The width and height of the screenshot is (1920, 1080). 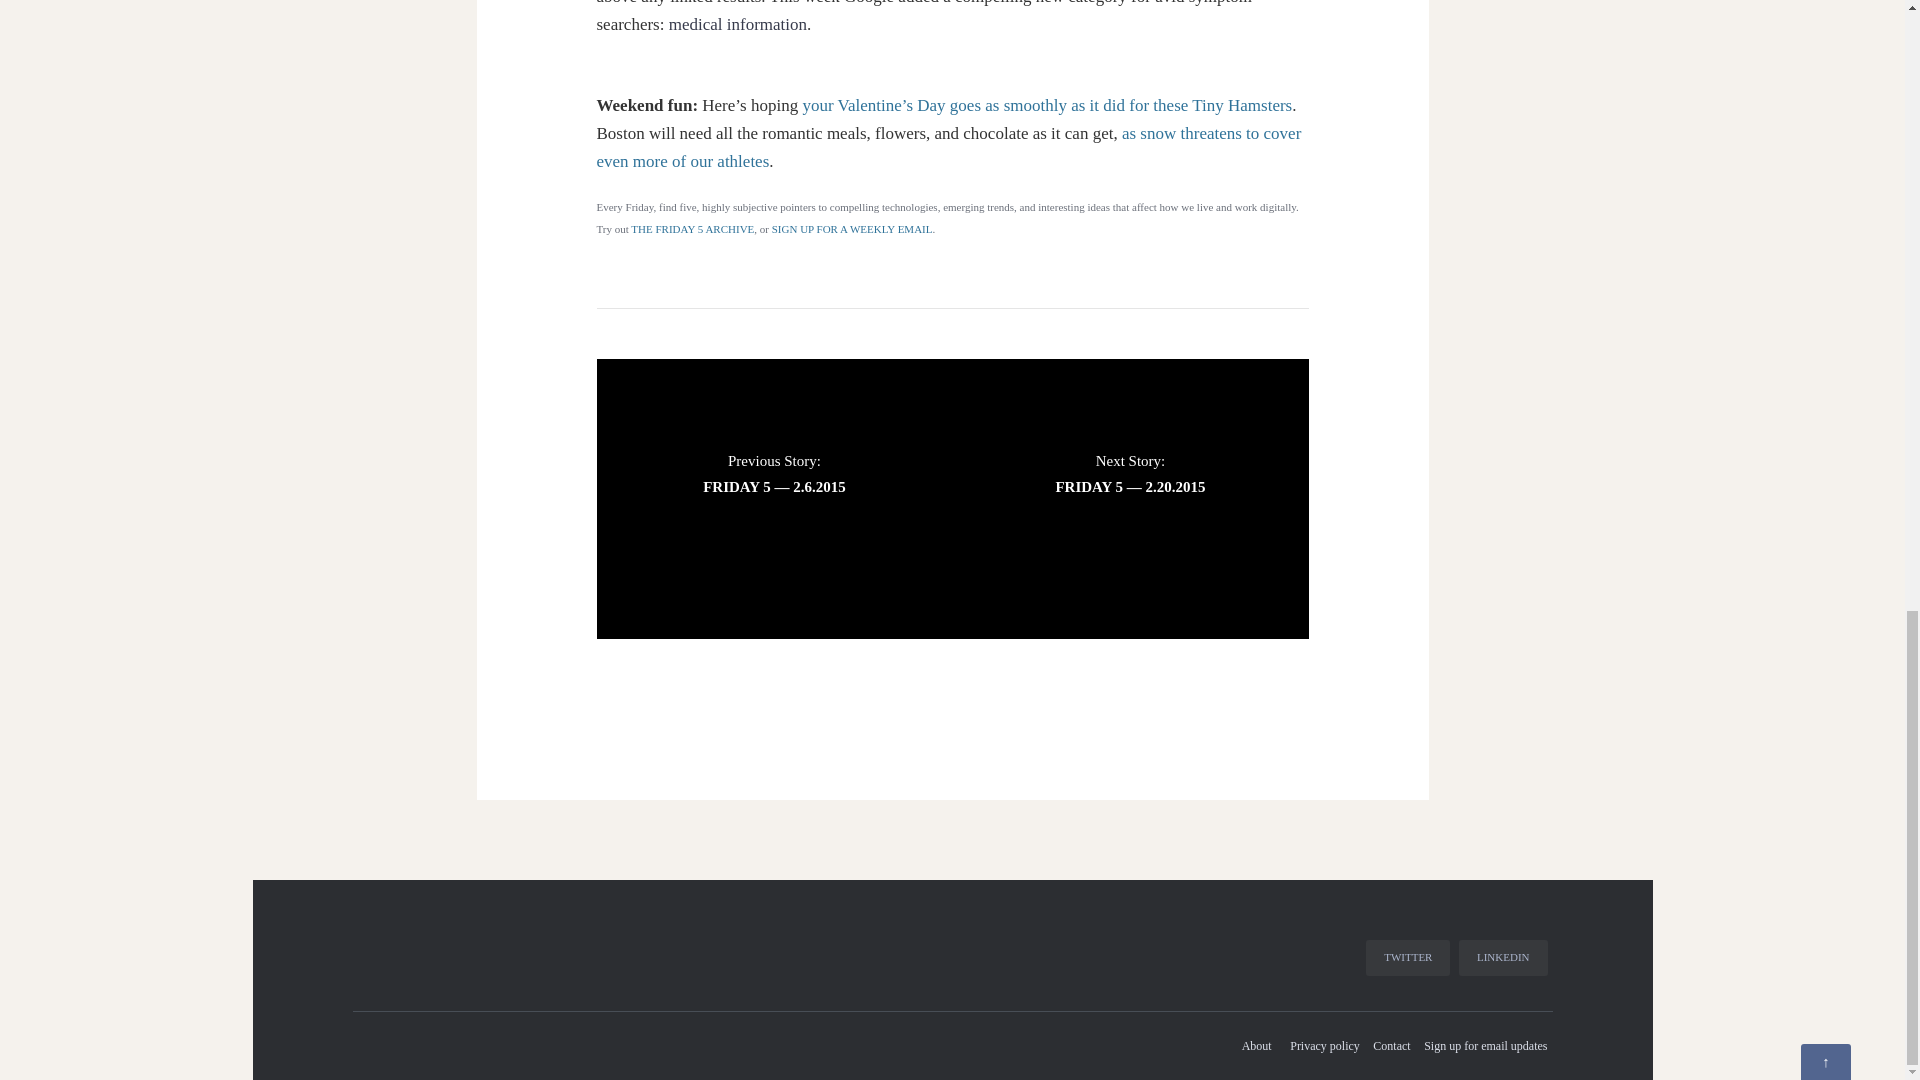 I want to click on Privacy policy, so click(x=1324, y=1046).